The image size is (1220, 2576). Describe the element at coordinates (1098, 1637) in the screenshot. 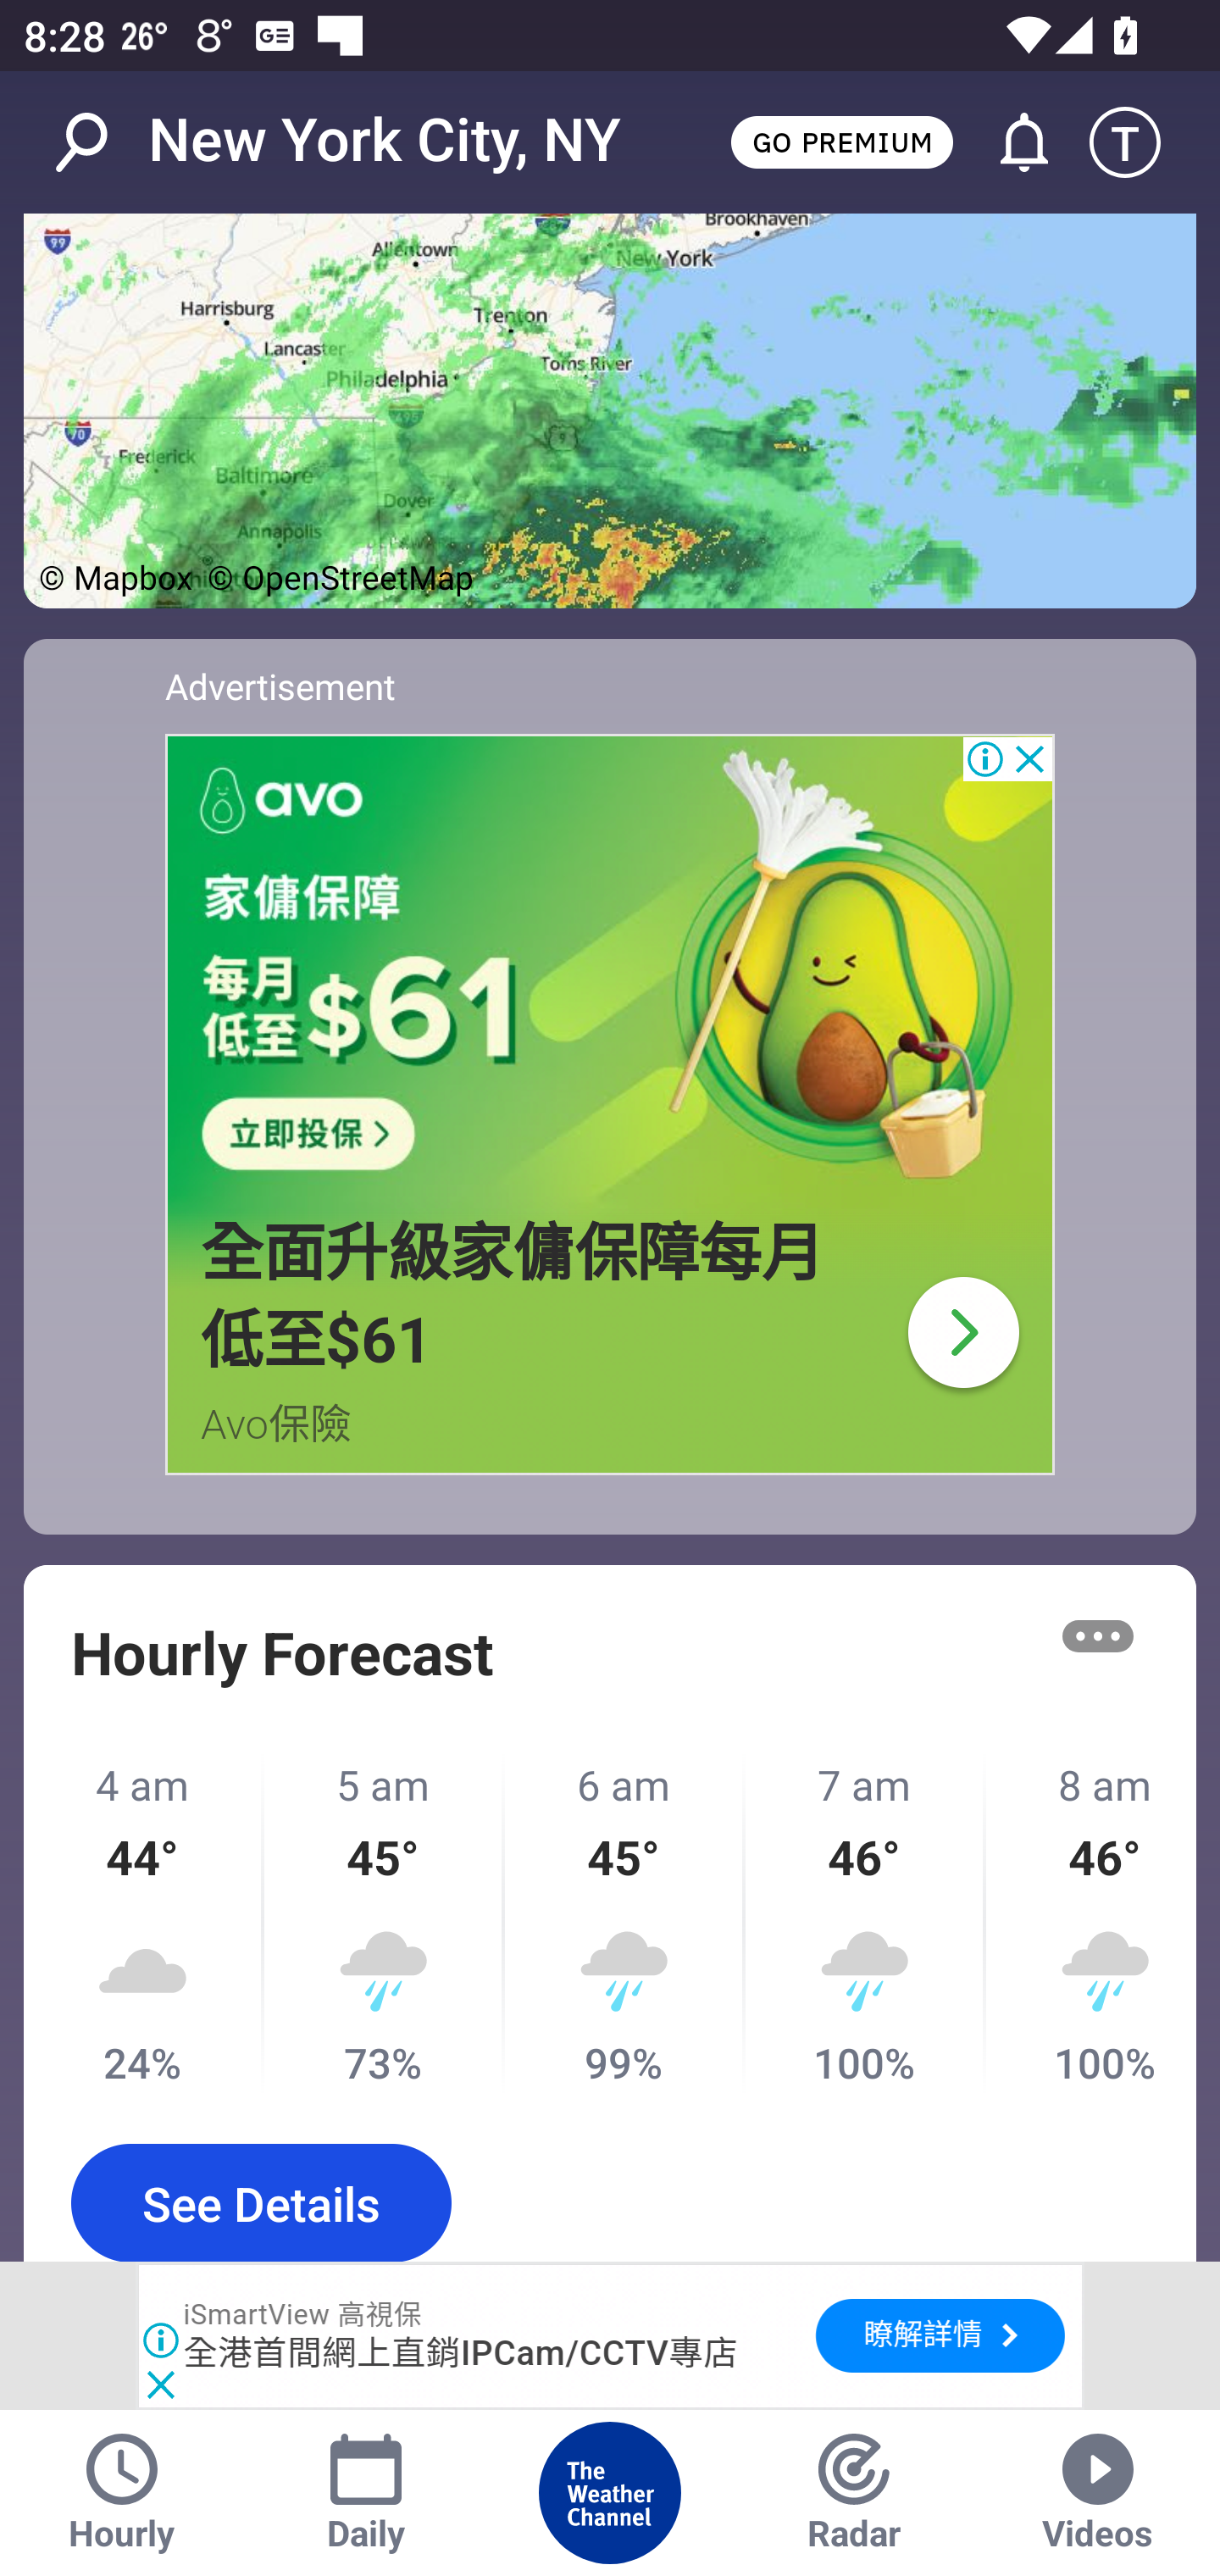

I see `More options` at that location.